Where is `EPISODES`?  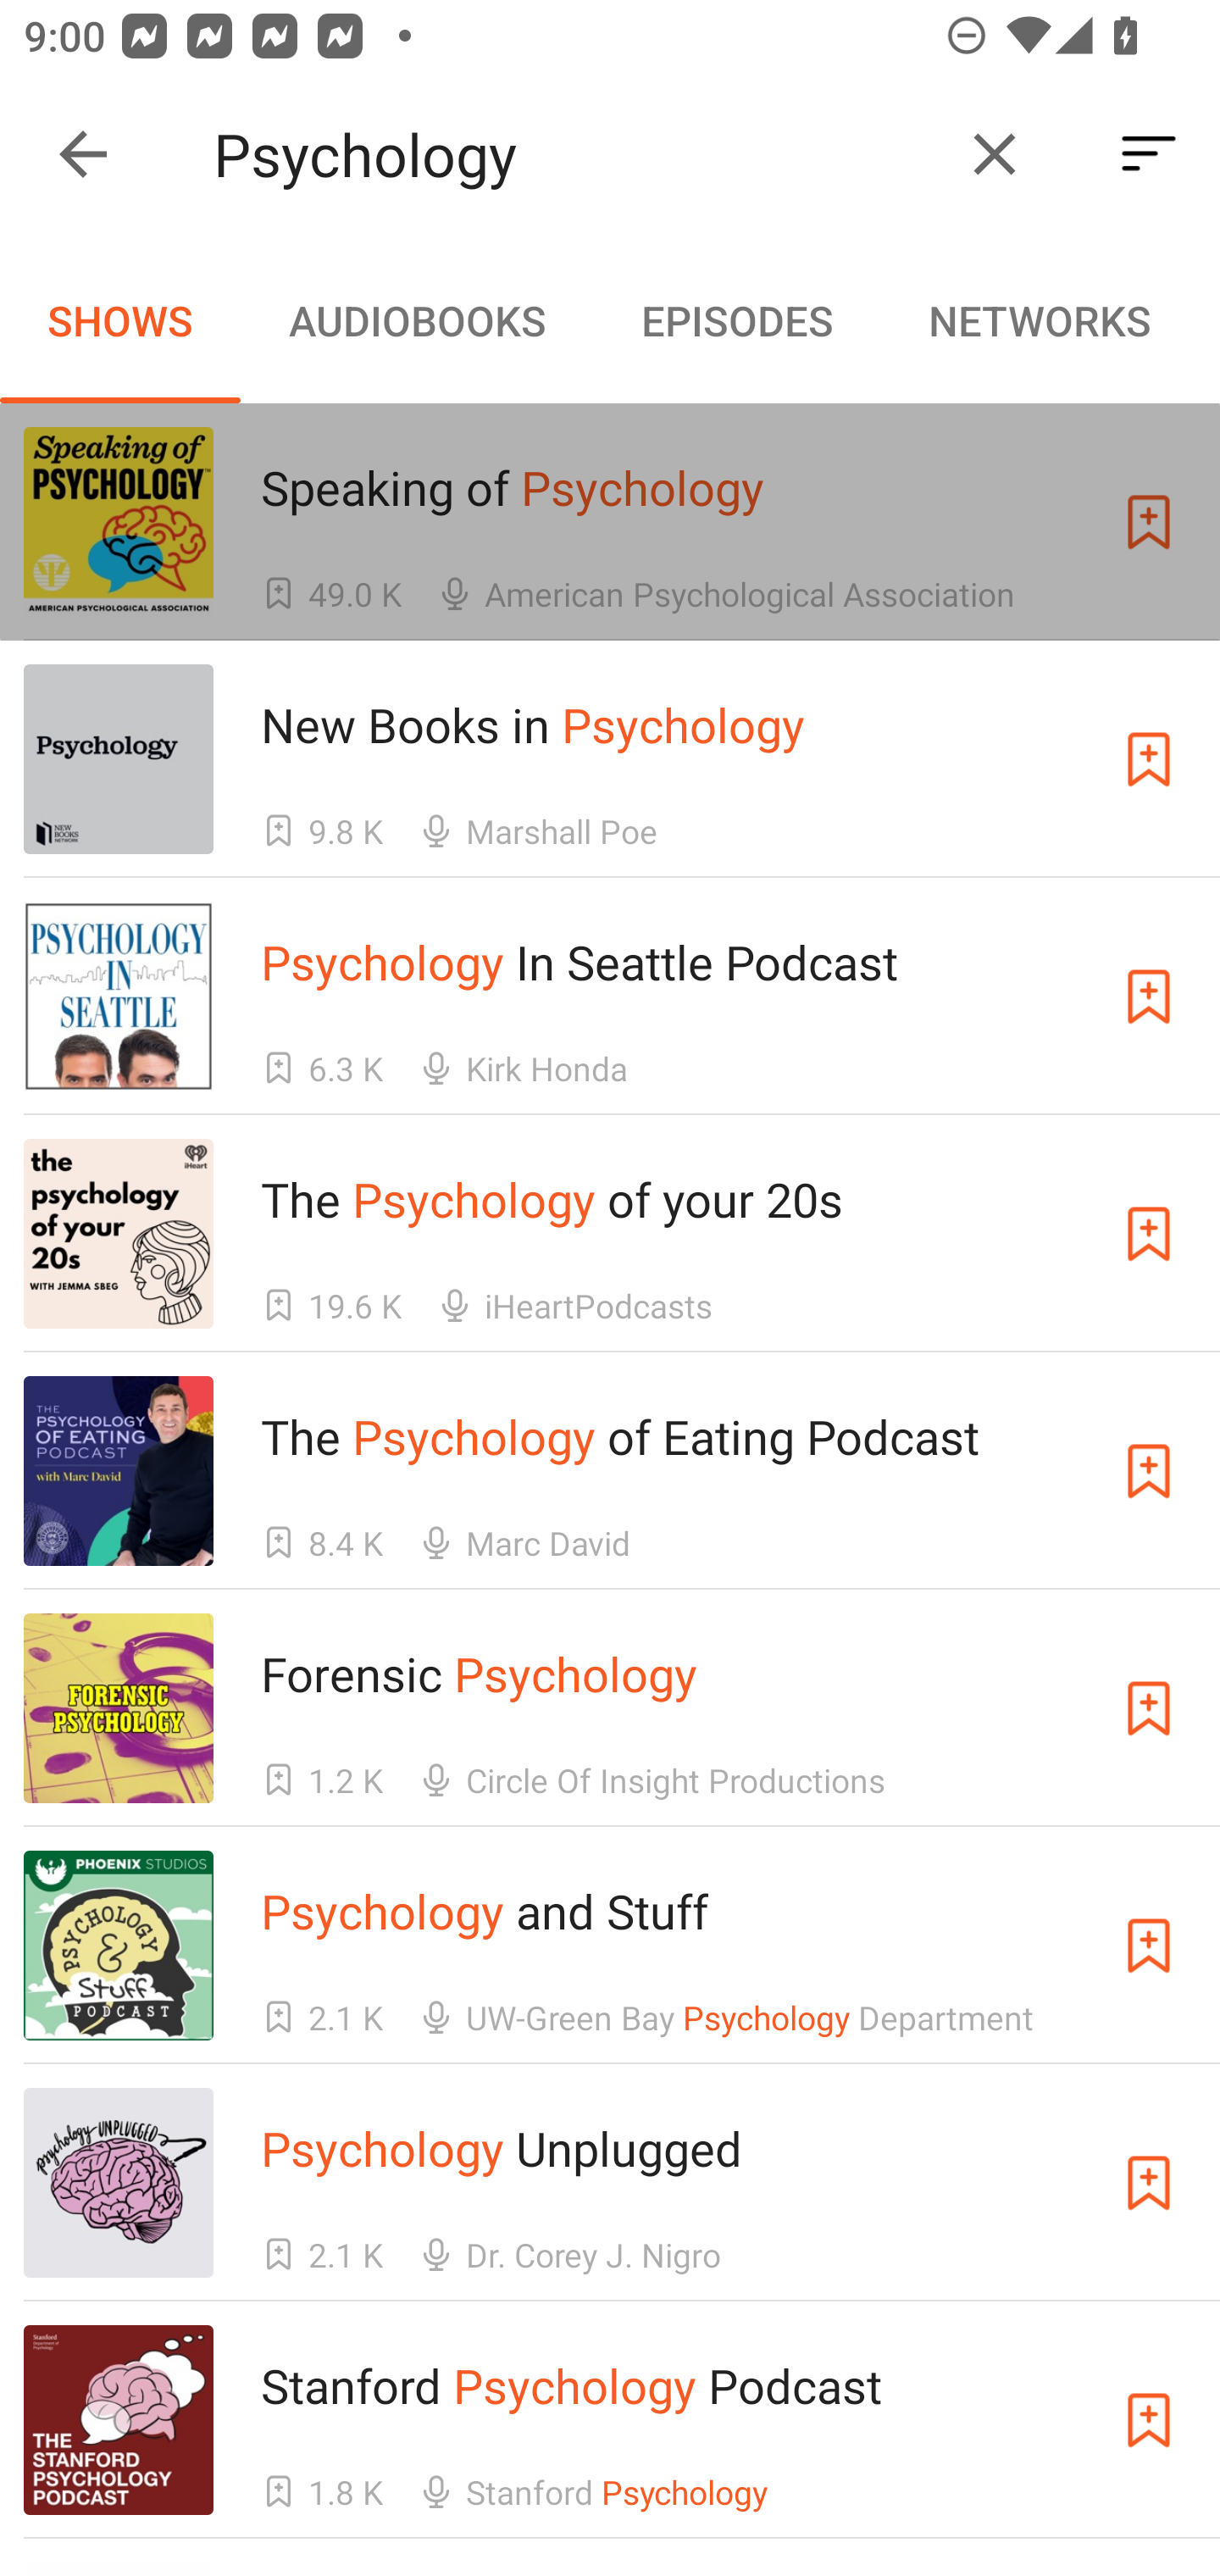
EPISODES is located at coordinates (736, 320).